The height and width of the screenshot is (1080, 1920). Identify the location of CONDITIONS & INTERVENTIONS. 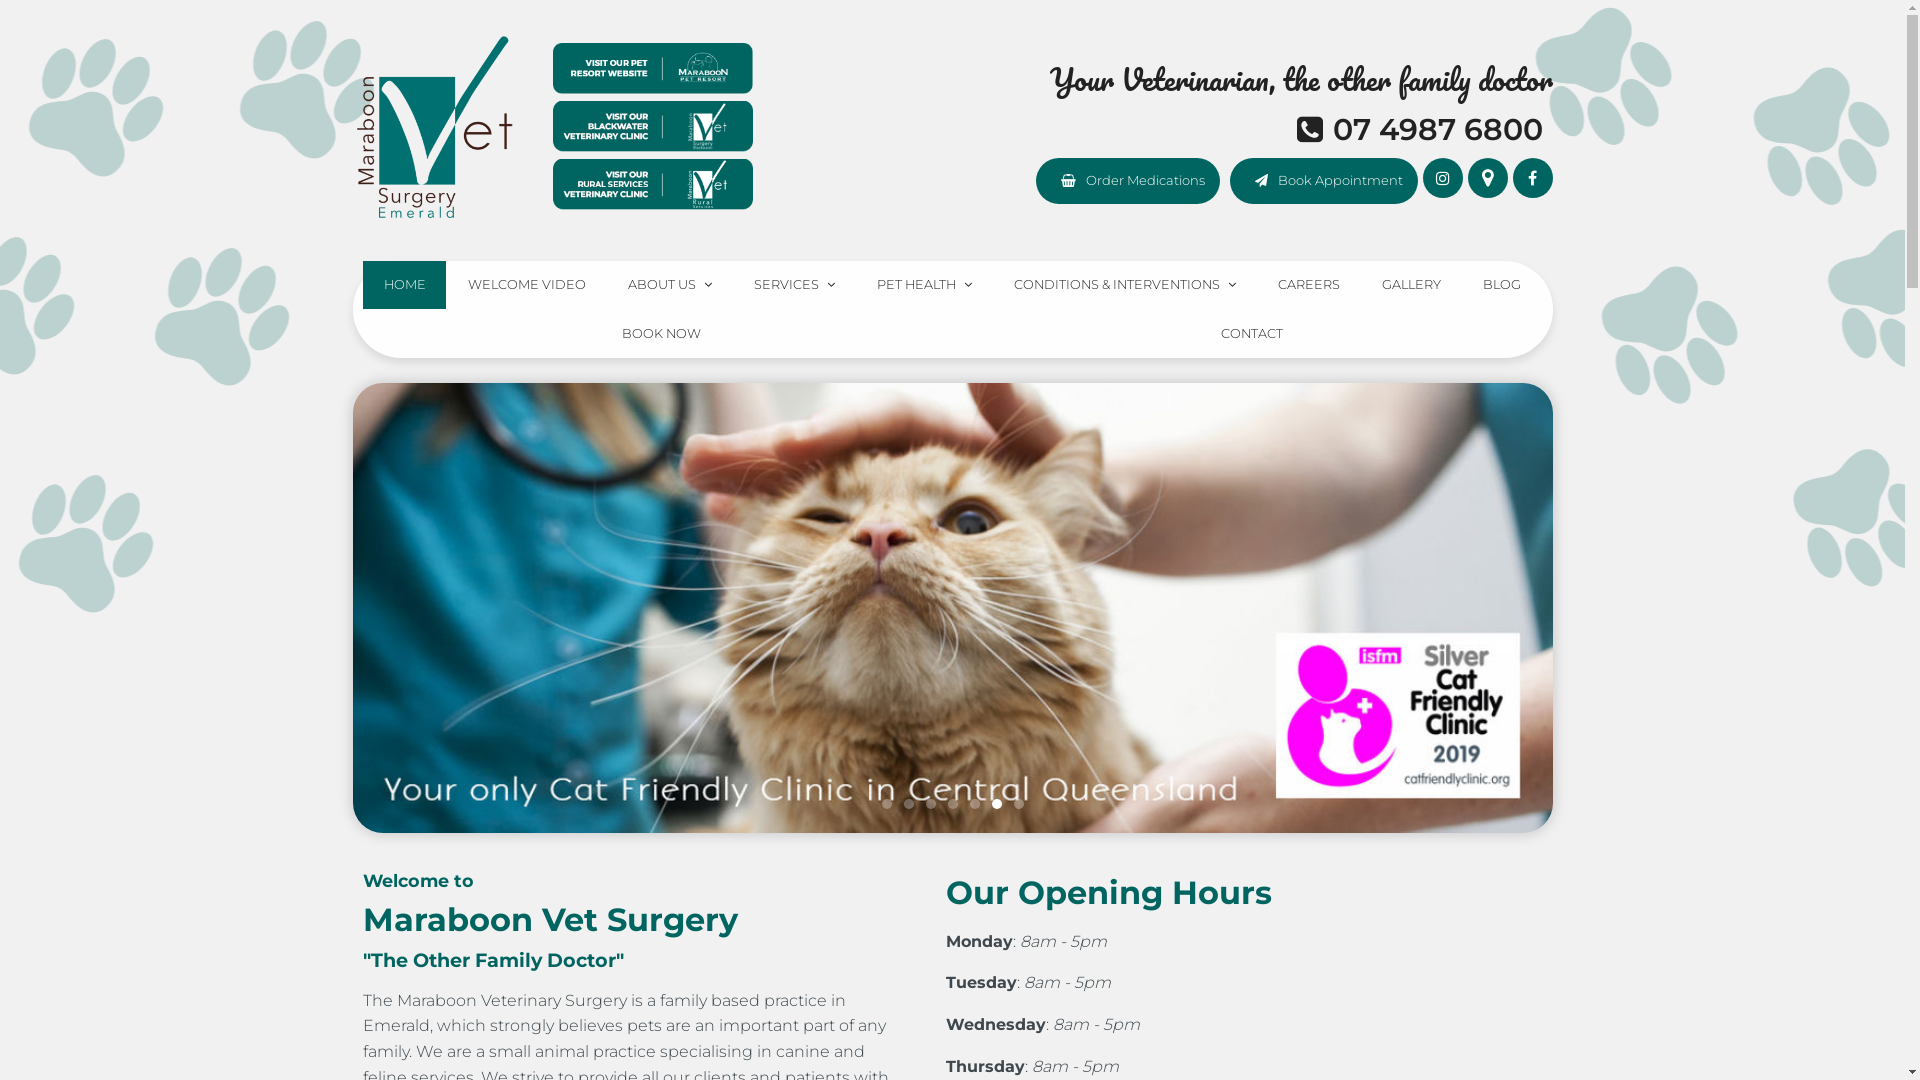
(1126, 286).